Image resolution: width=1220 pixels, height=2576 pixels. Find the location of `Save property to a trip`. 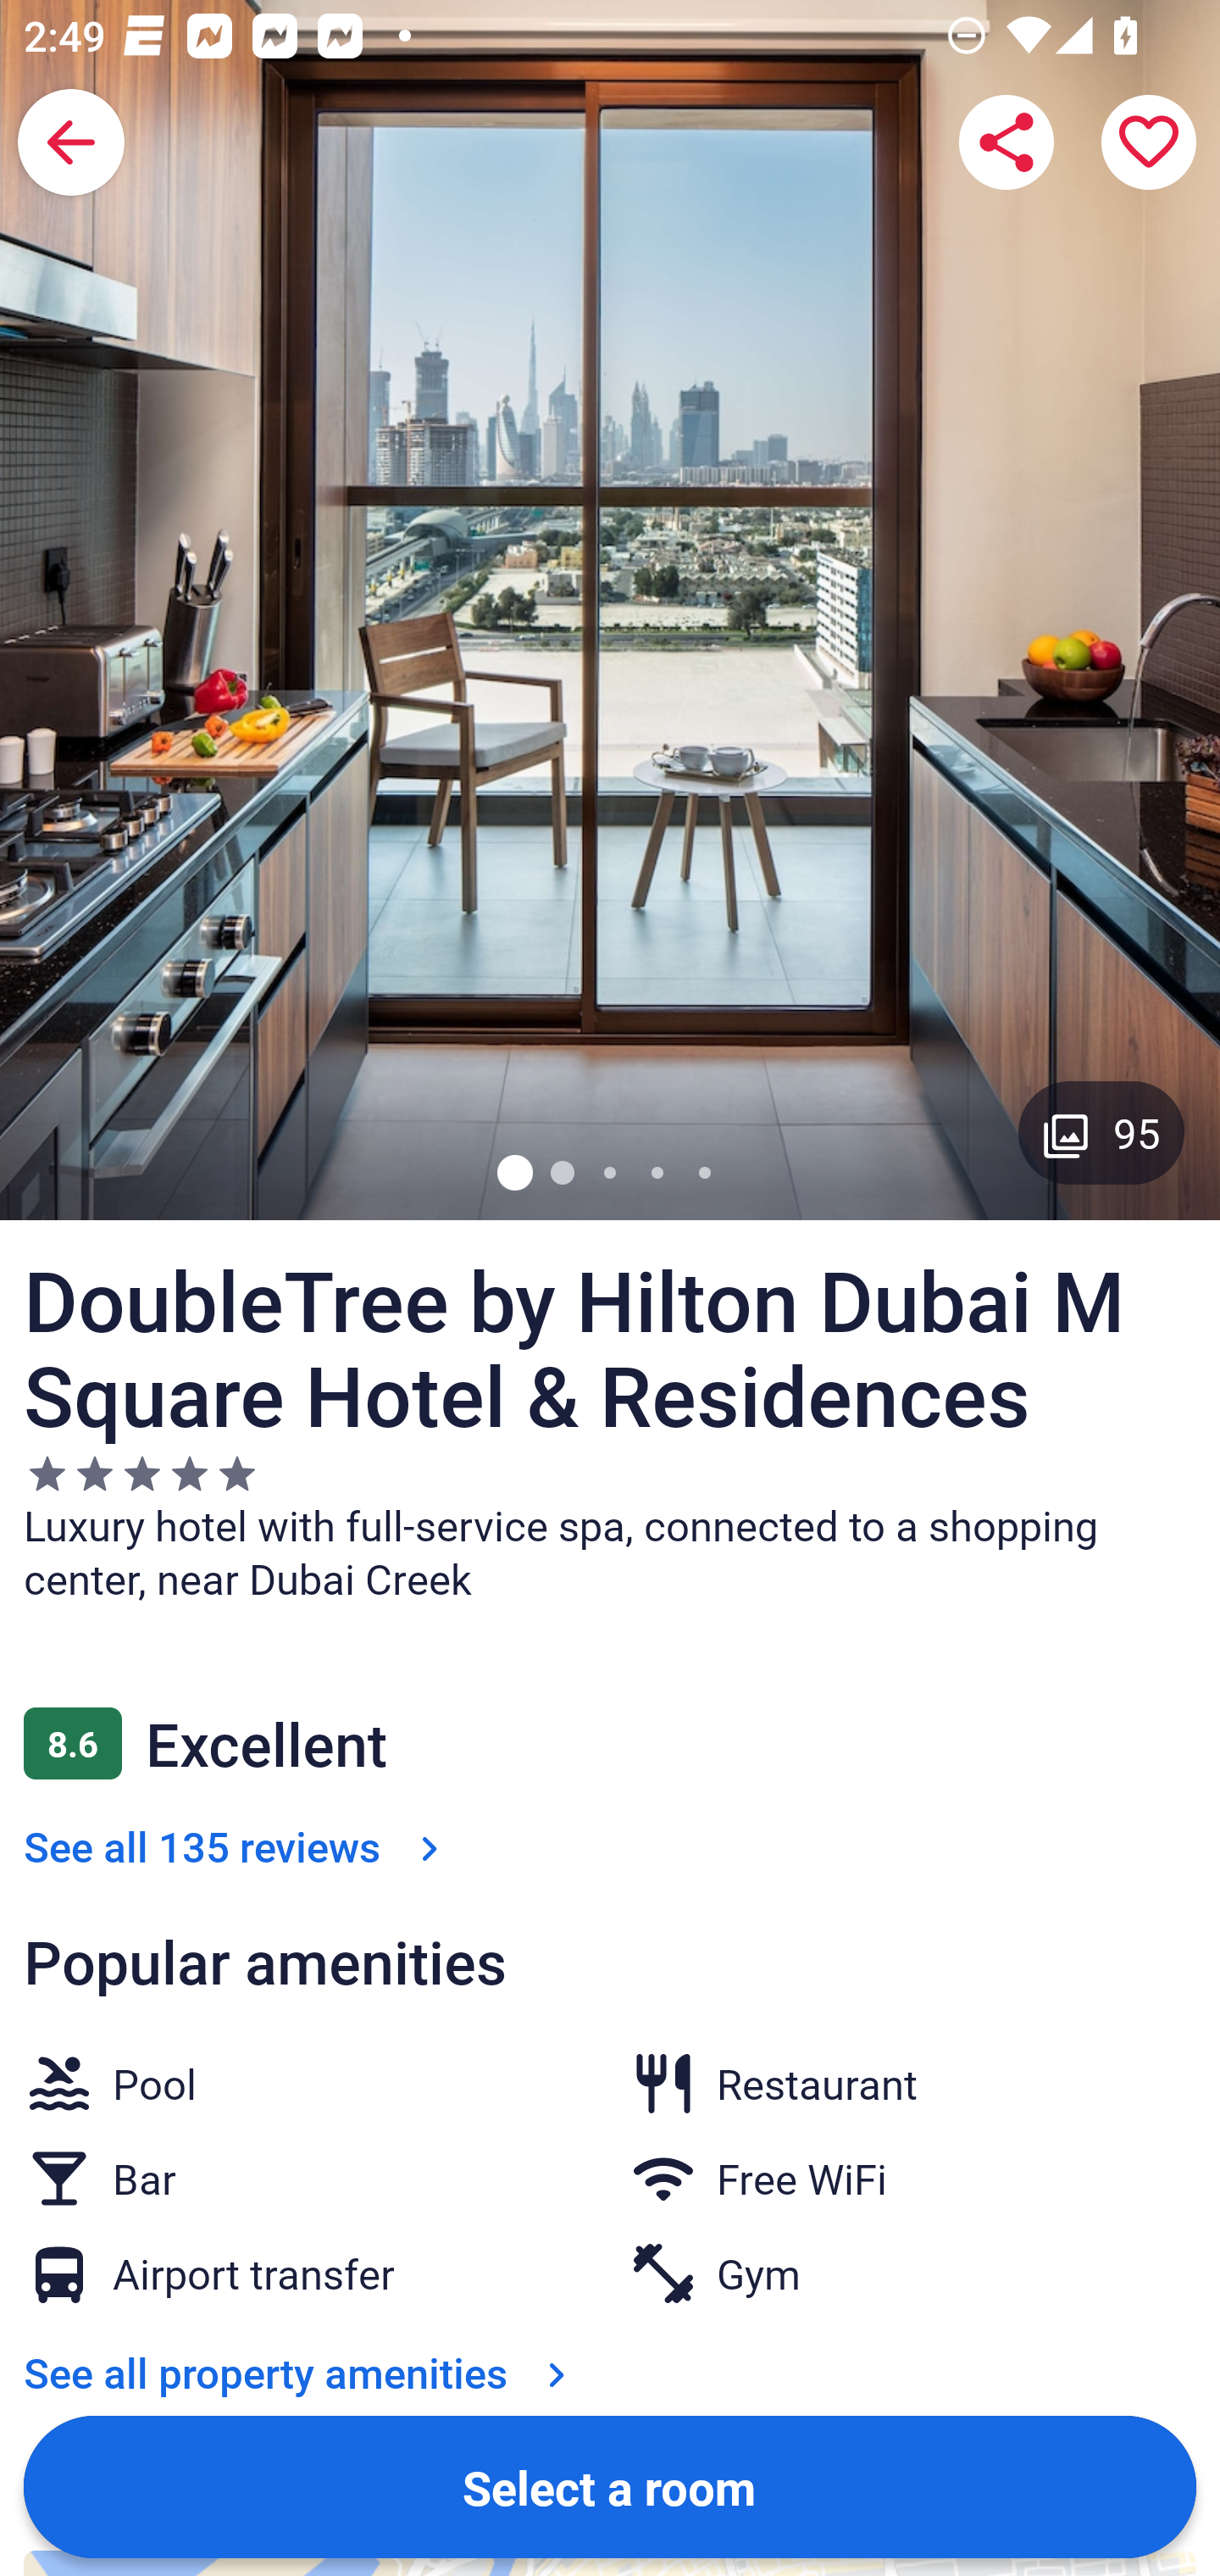

Save property to a trip is located at coordinates (1149, 142).